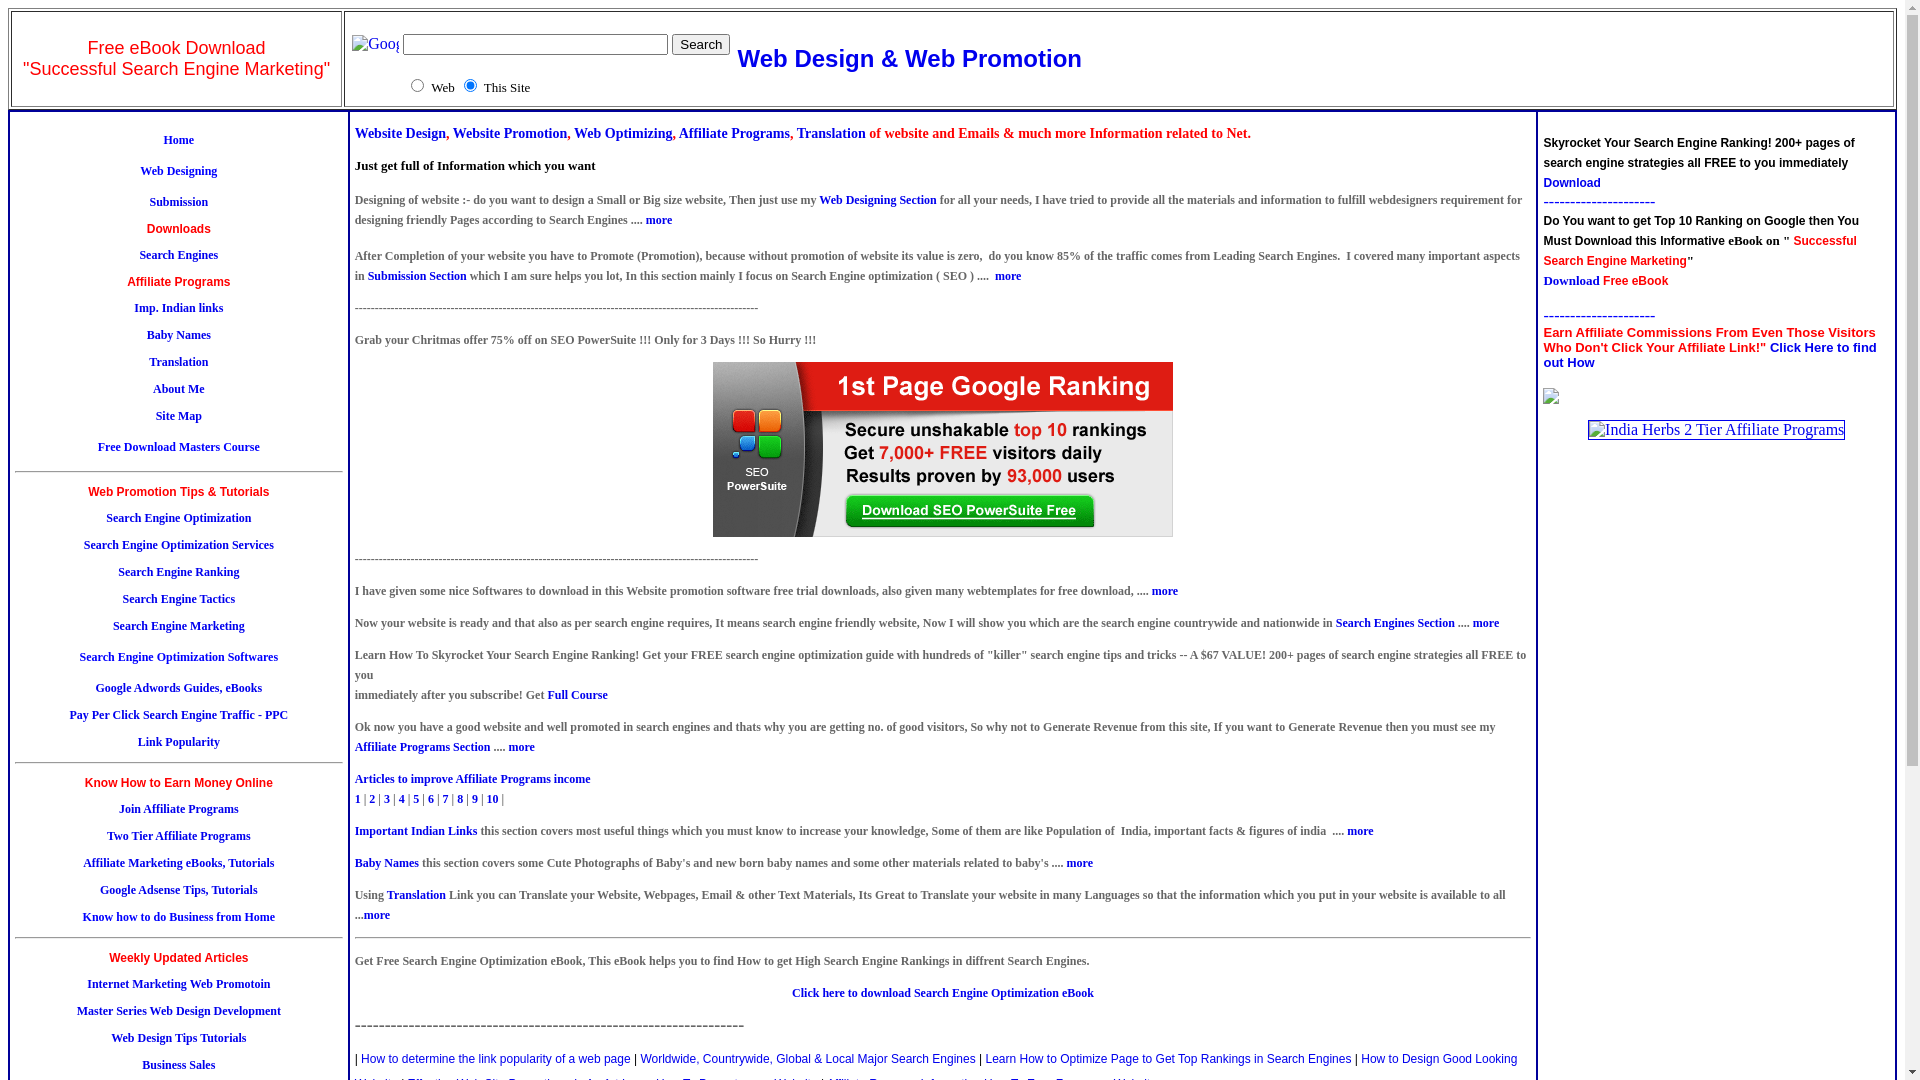 The height and width of the screenshot is (1080, 1920). I want to click on Internet Marketing Web Promotoin, so click(178, 984).